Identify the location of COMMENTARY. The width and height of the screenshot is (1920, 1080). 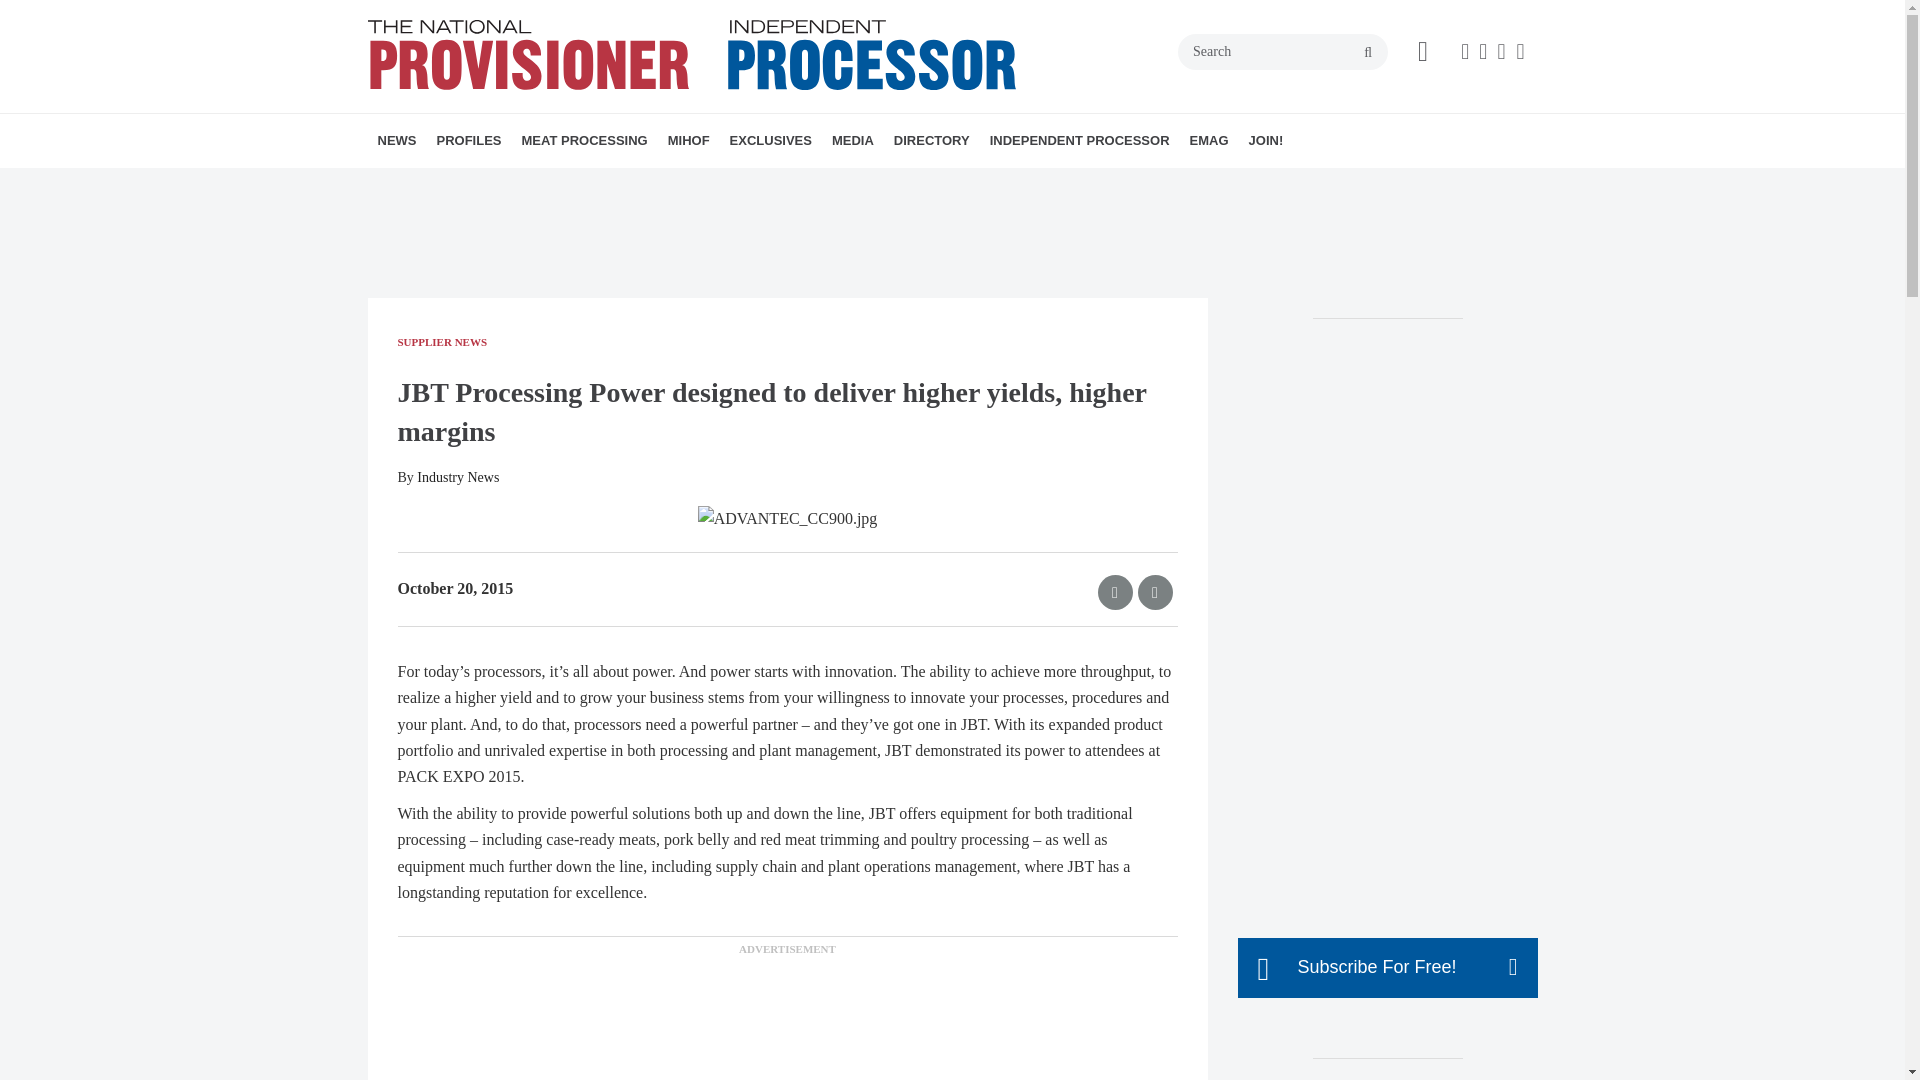
(681, 184).